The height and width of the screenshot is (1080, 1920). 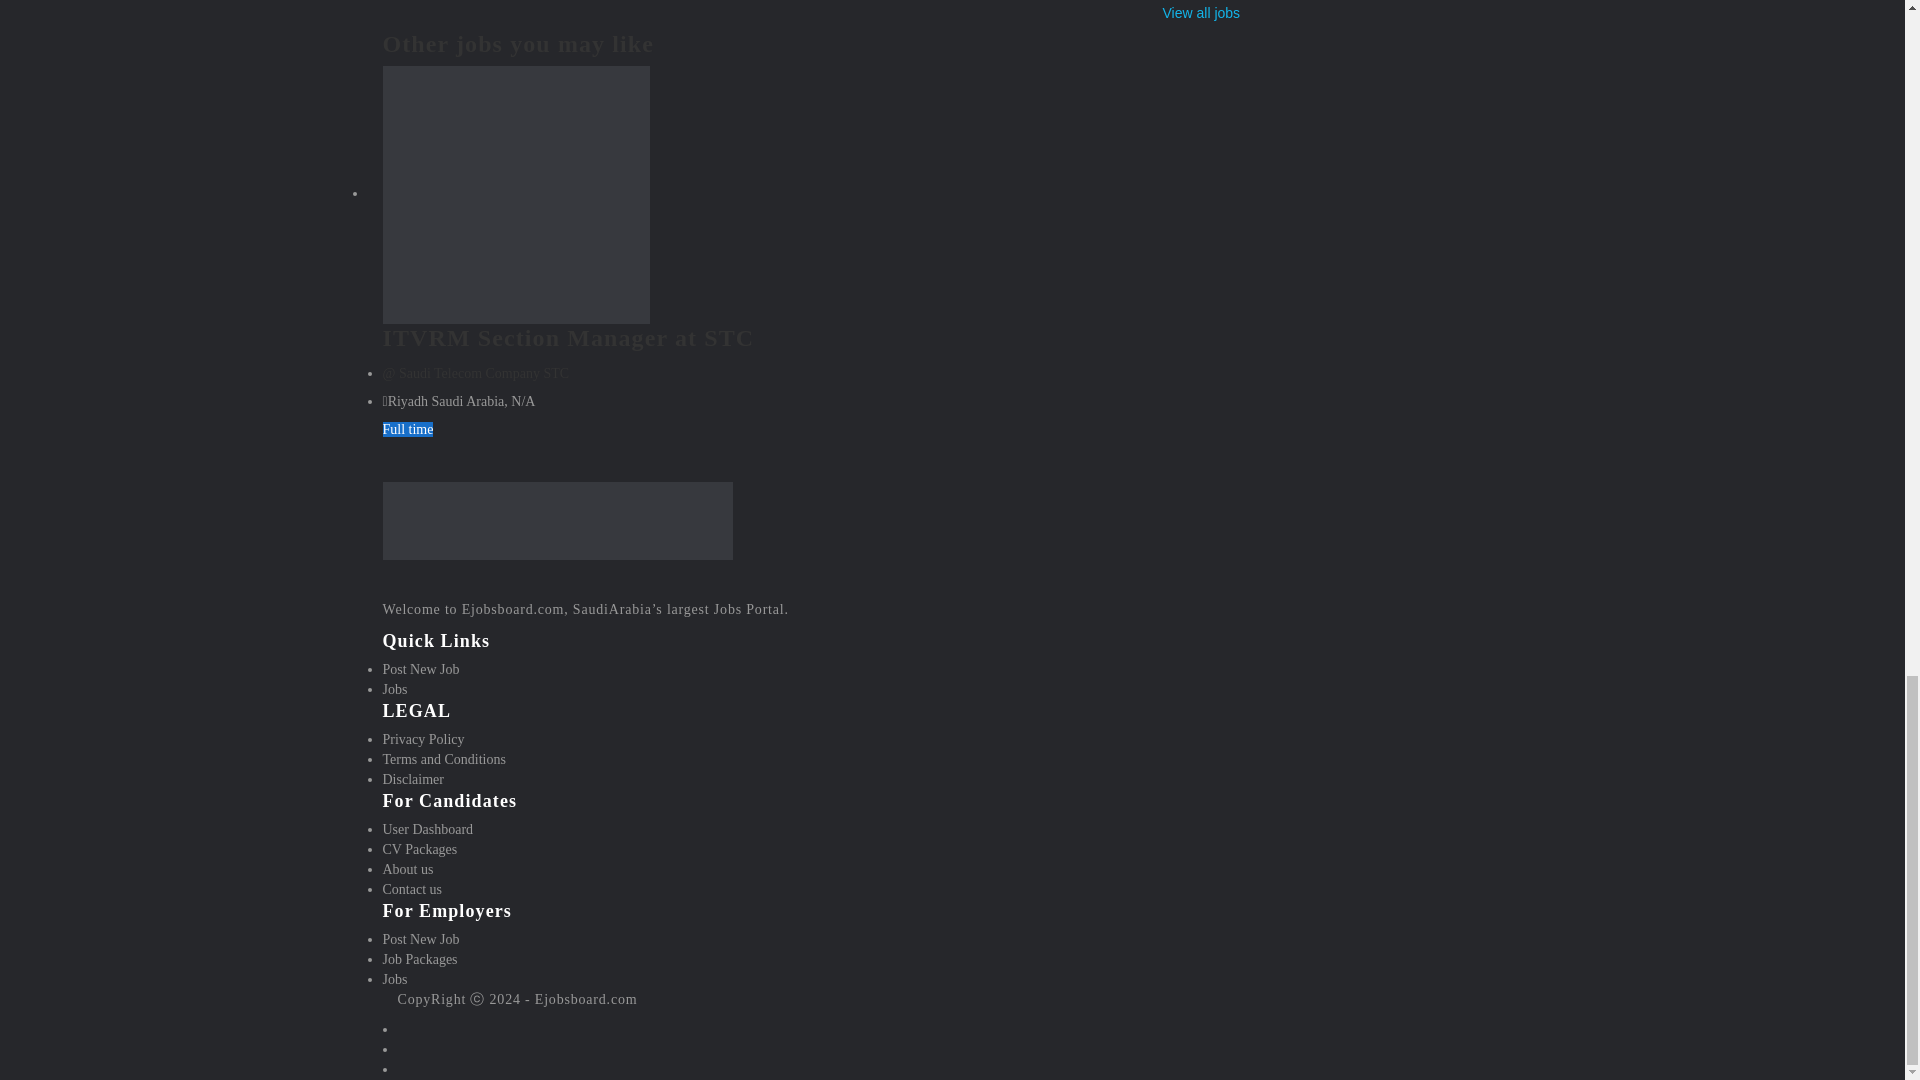 What do you see at coordinates (1200, 12) in the screenshot?
I see `Data Enablement Platforms Assistant Manager at STC` at bounding box center [1200, 12].